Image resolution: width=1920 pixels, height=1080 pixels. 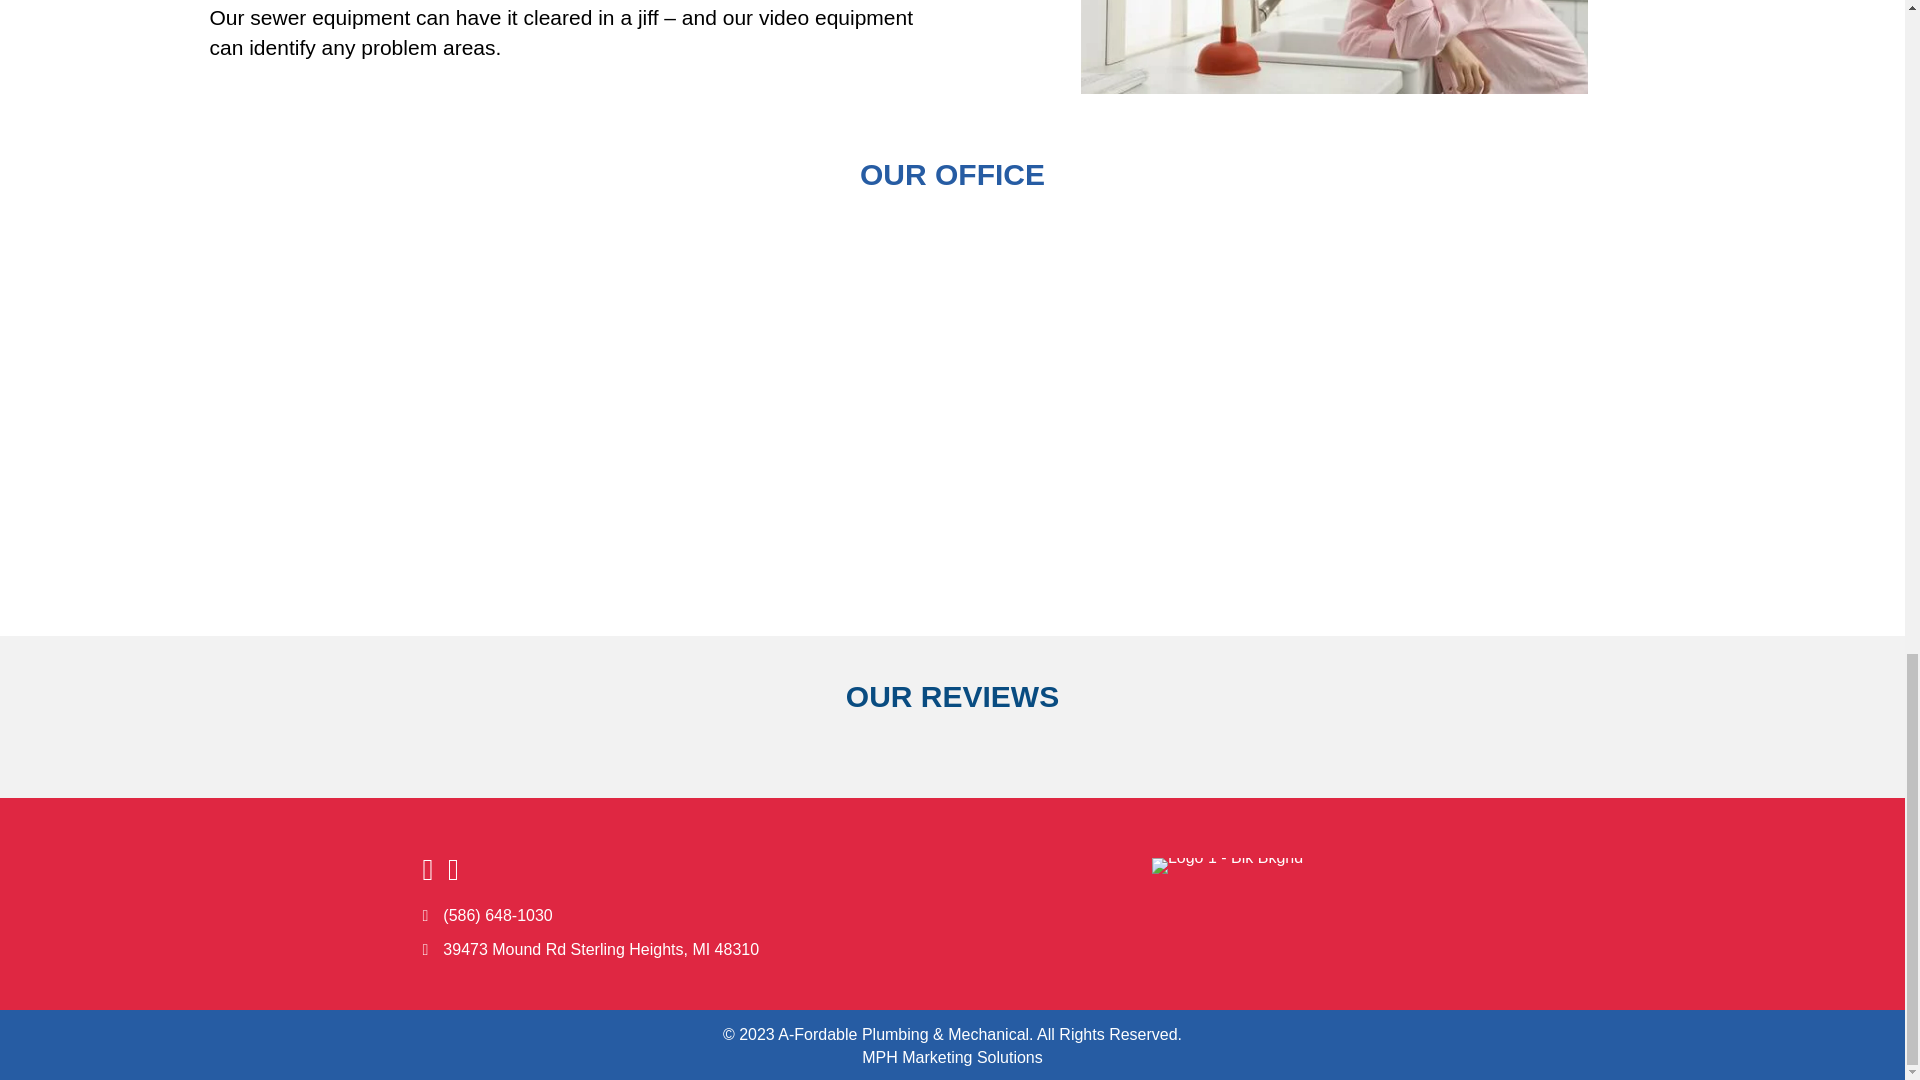 I want to click on Logo 1 - Blk Bkgnd, so click(x=1228, y=865).